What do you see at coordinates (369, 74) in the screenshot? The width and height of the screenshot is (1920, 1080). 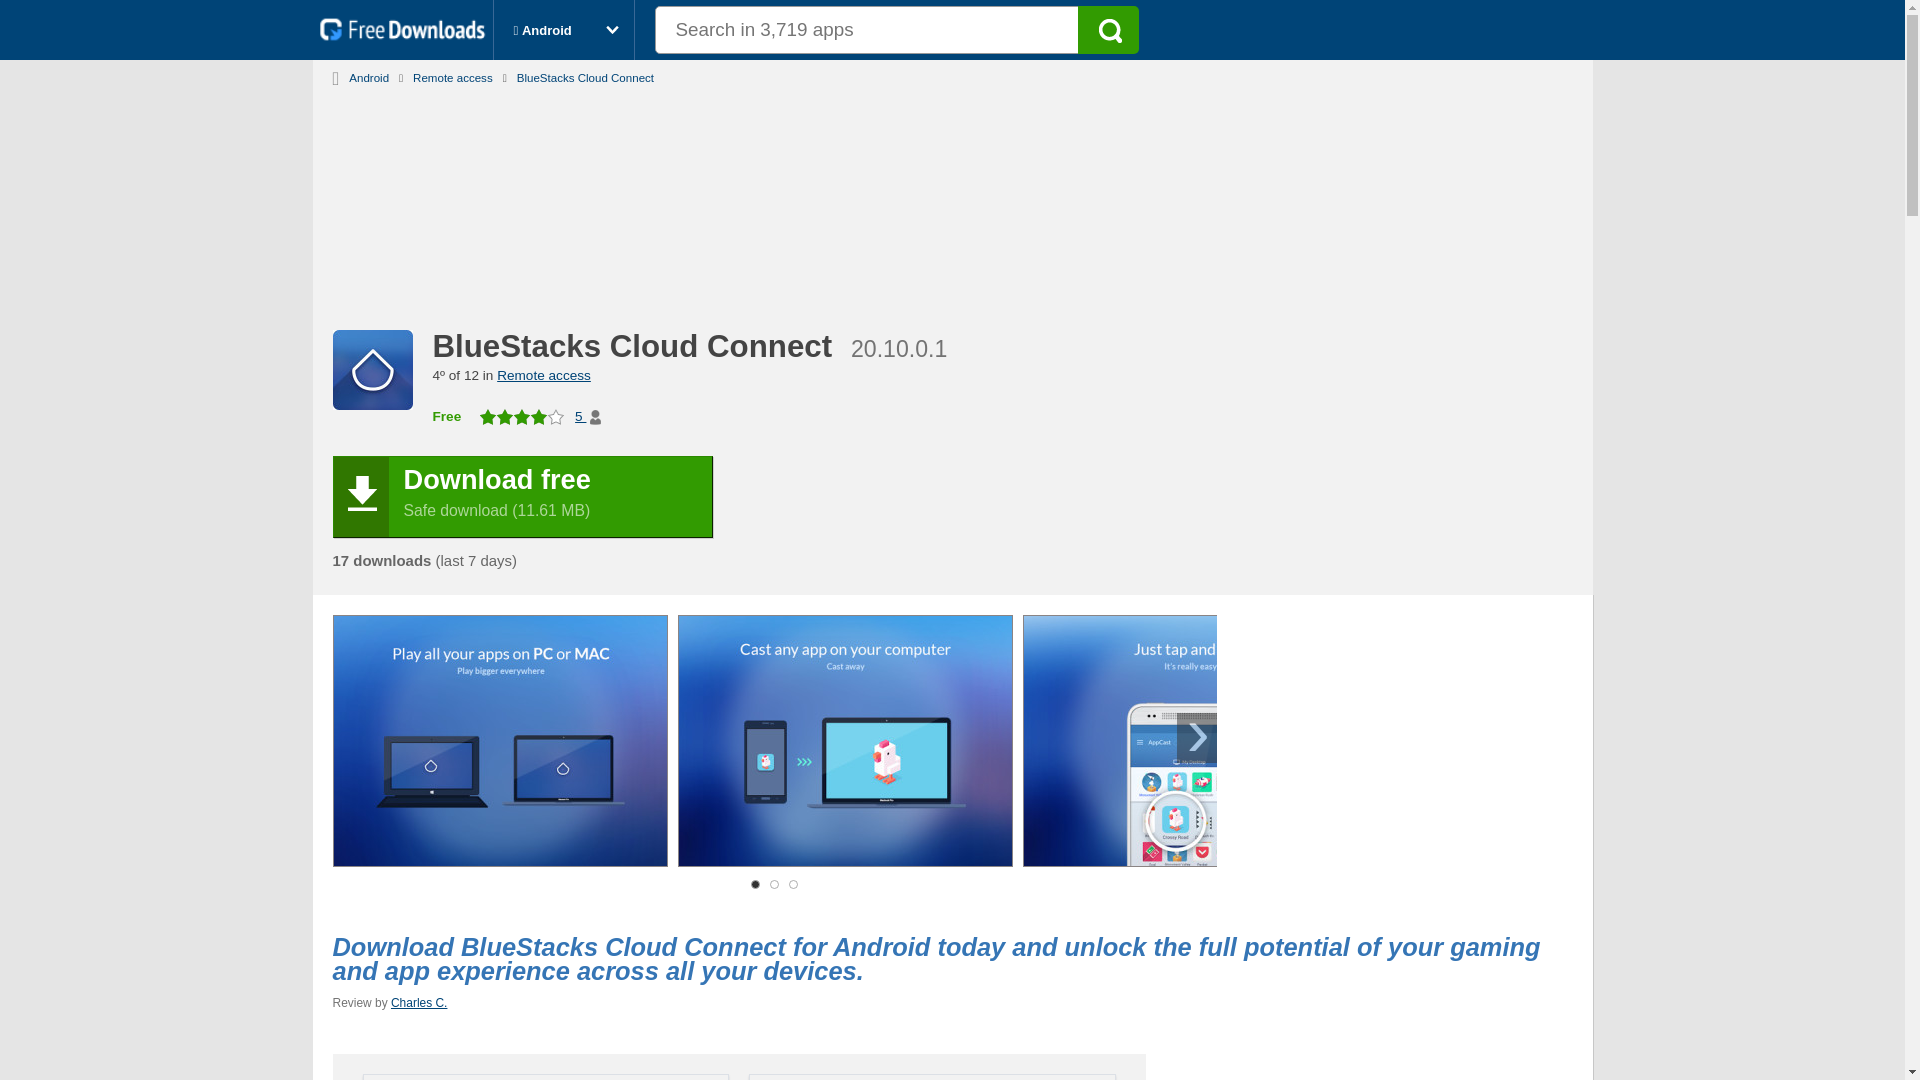 I see `Android` at bounding box center [369, 74].